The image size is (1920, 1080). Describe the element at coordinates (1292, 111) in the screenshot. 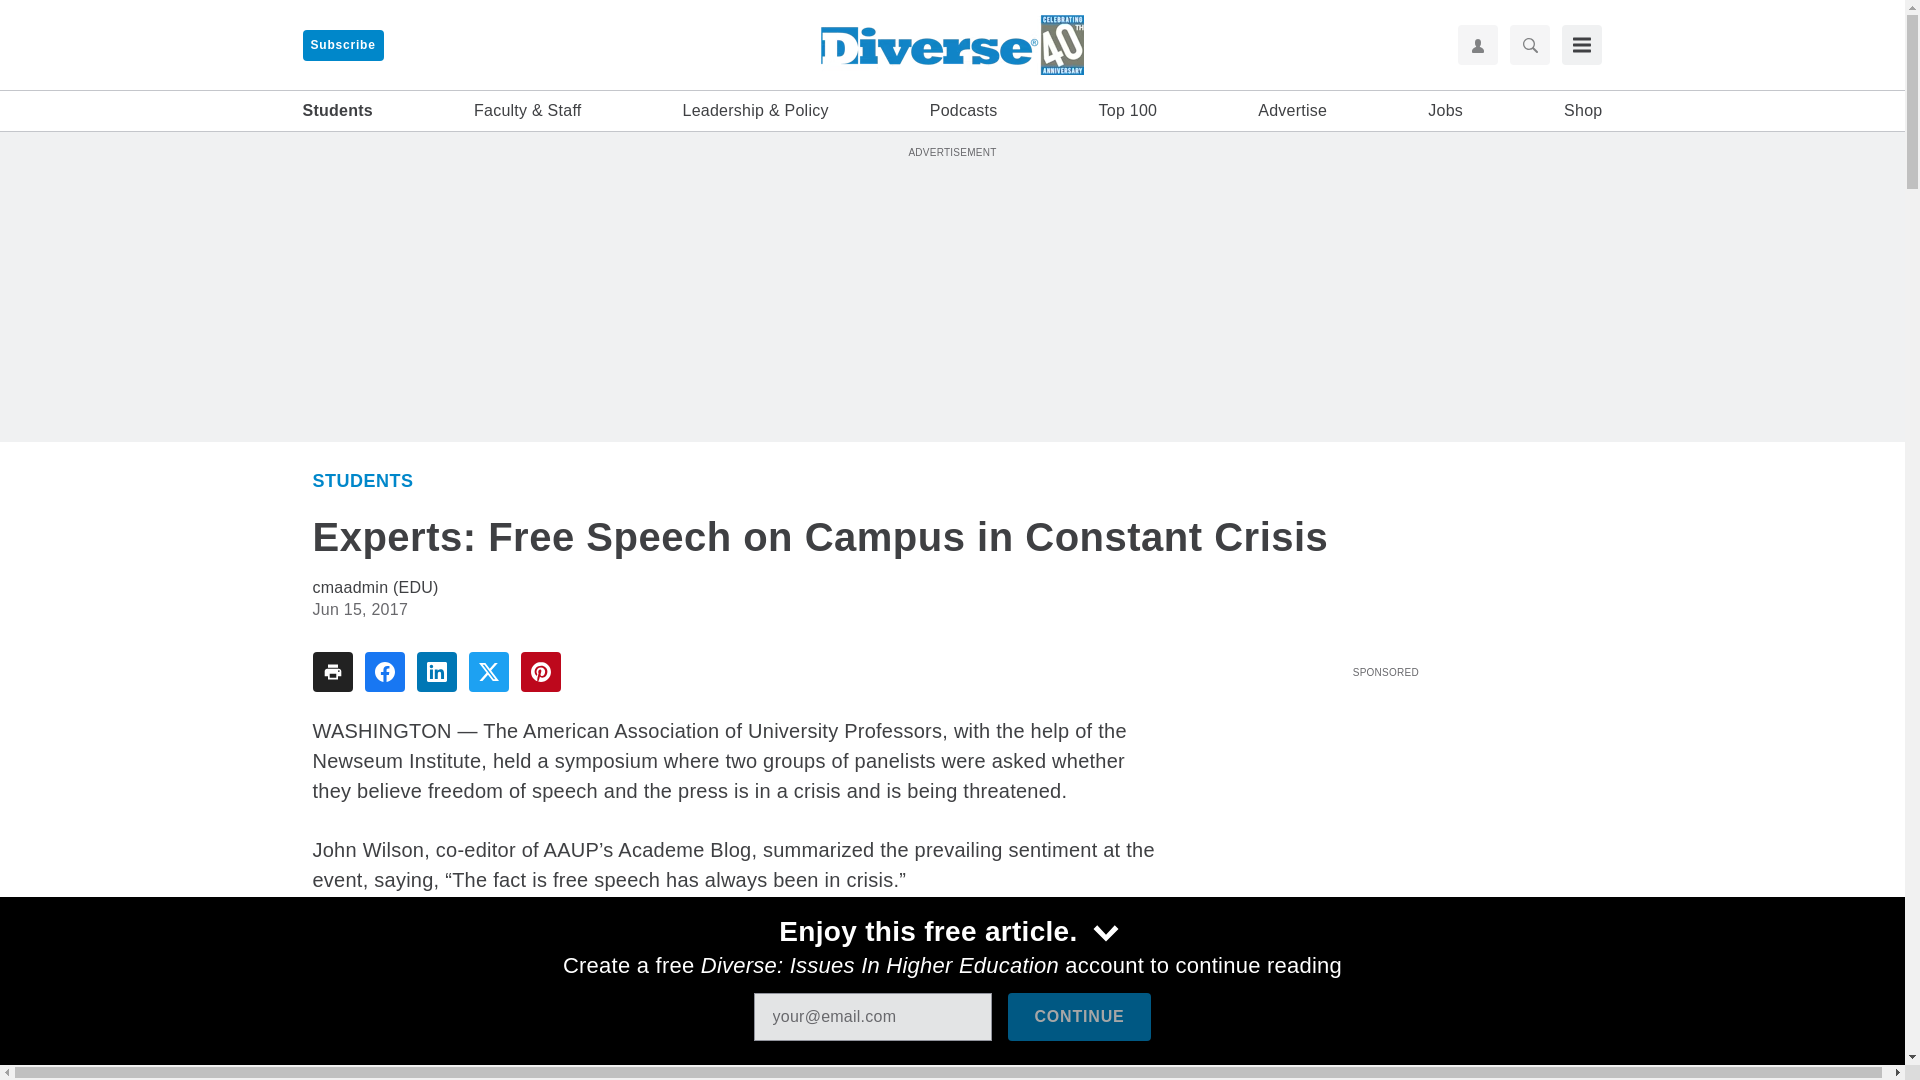

I see `Advertise` at that location.